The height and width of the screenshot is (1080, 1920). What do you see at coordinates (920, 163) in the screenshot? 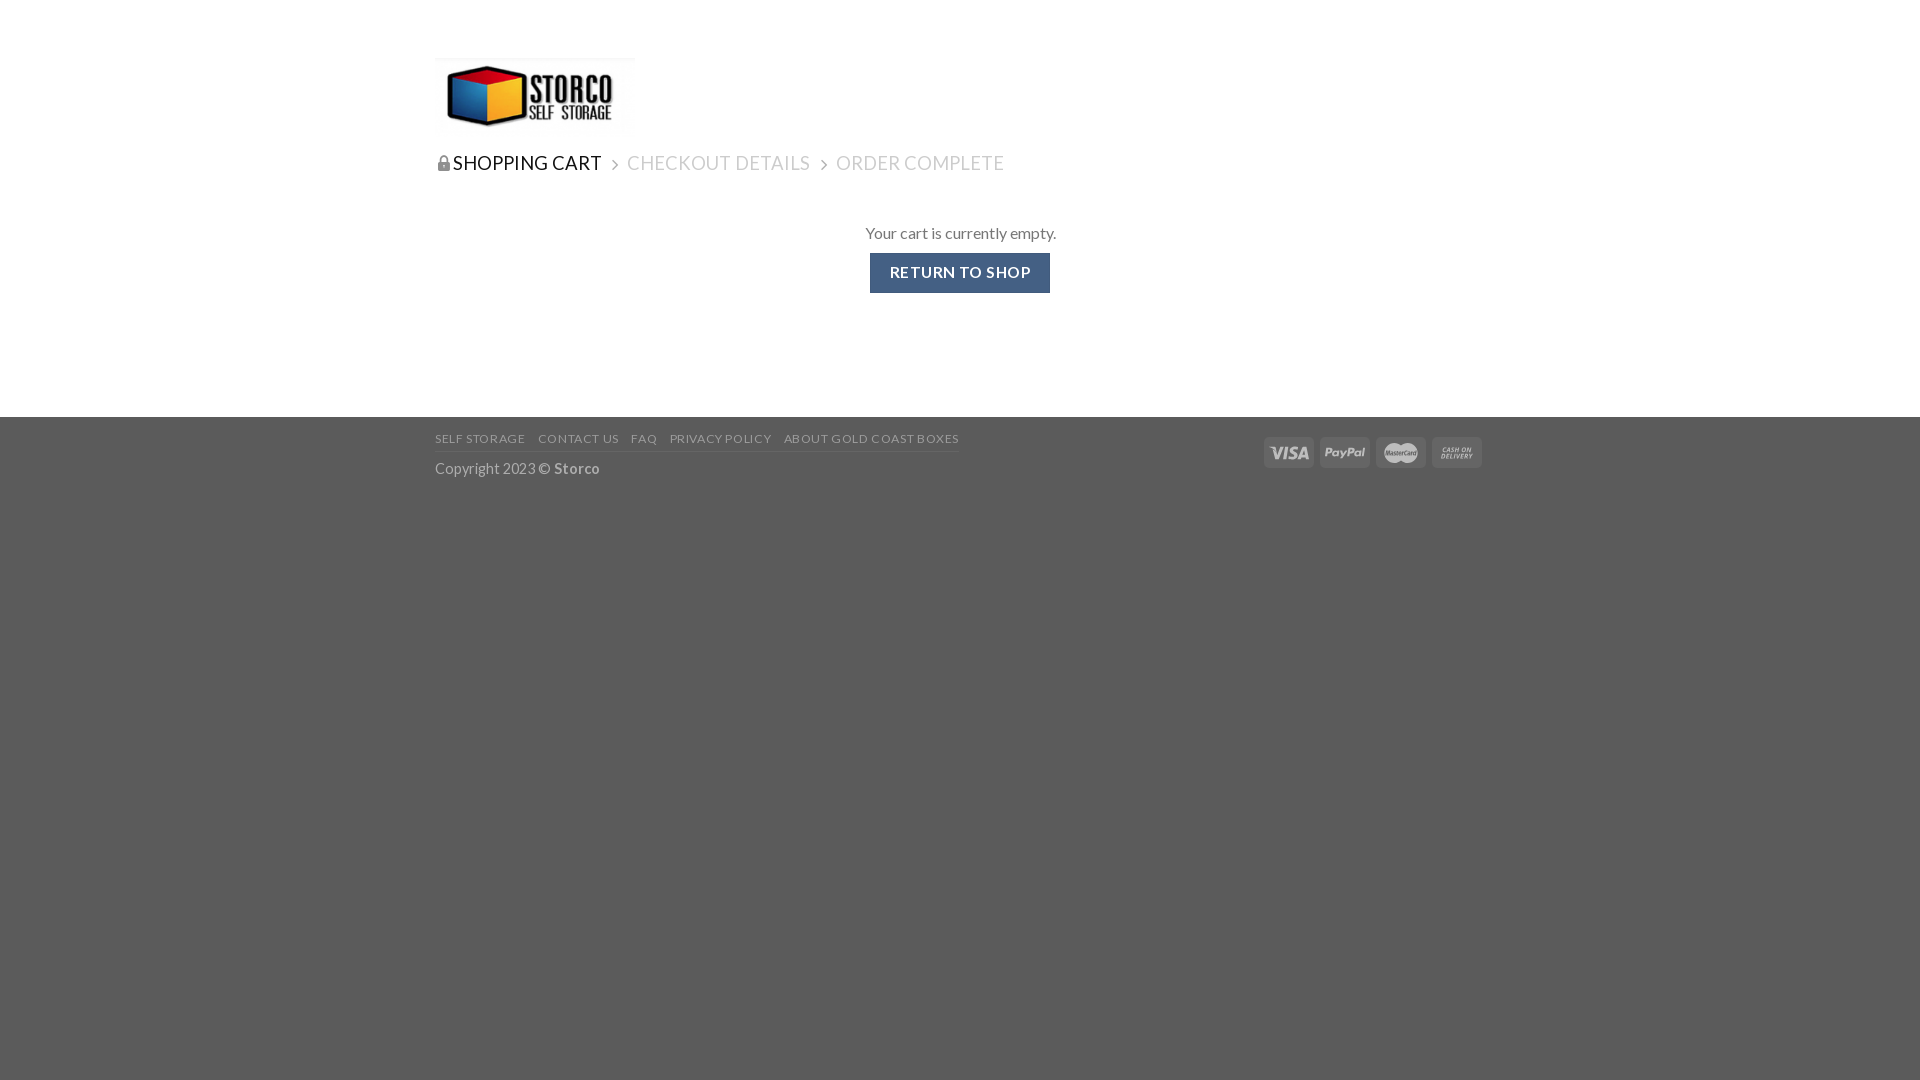
I see `ORDER COMPLETE` at bounding box center [920, 163].